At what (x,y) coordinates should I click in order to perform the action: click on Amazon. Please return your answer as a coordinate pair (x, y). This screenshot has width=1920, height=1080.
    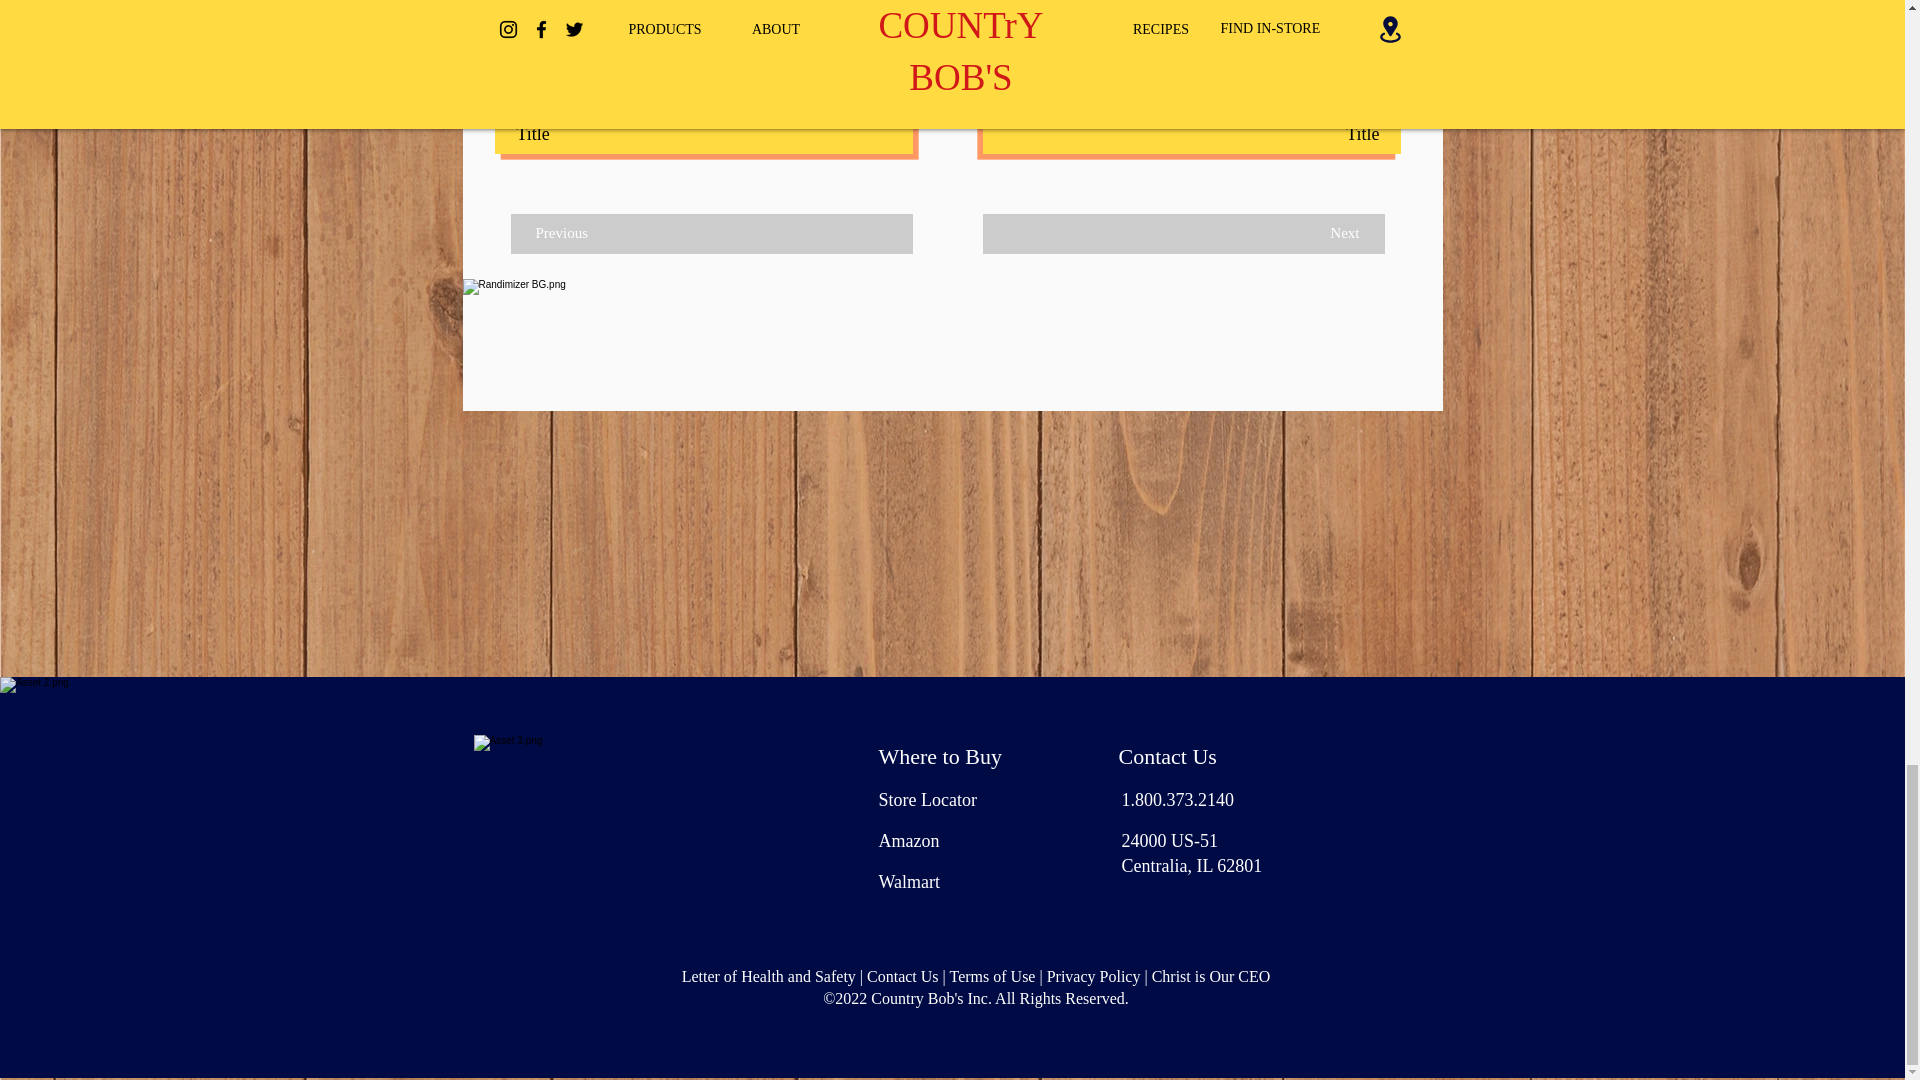
    Looking at the image, I should click on (908, 840).